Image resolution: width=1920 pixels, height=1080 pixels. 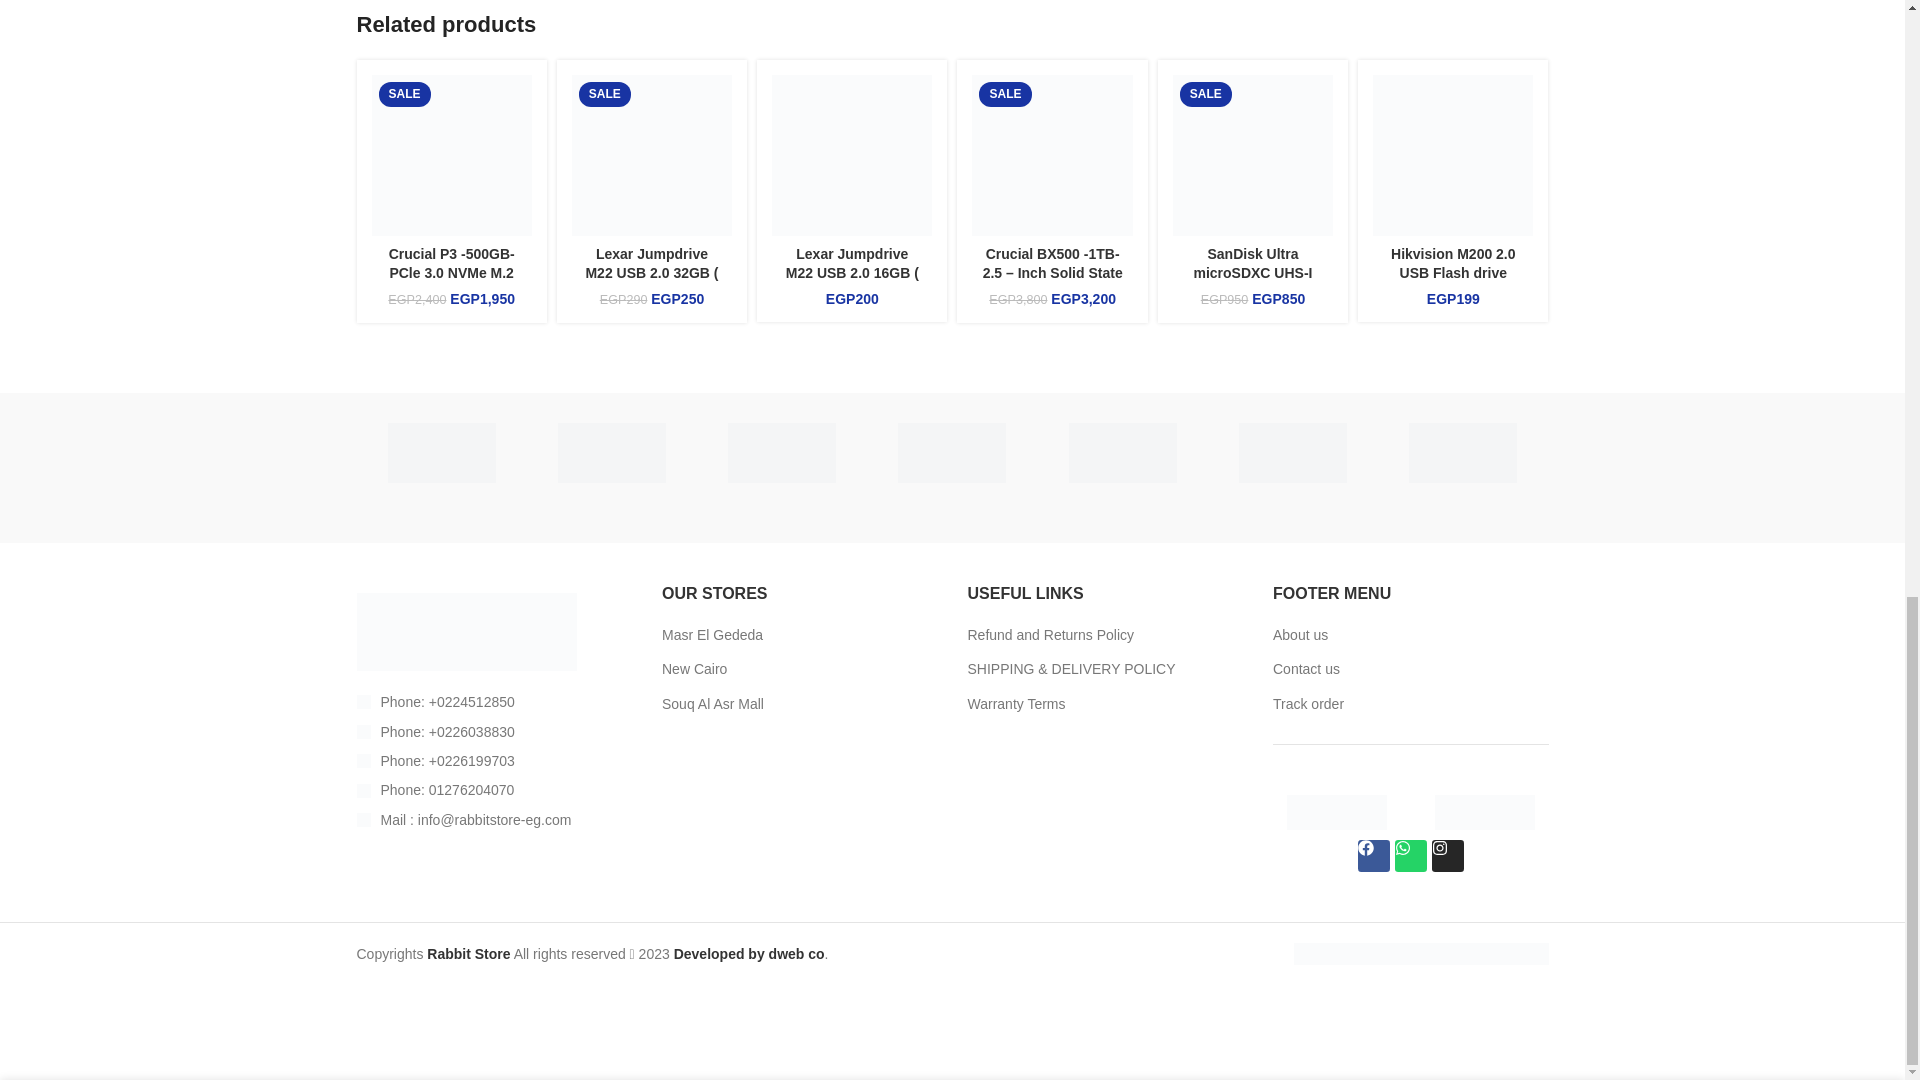 I want to click on KINGSTON, so click(x=782, y=452).